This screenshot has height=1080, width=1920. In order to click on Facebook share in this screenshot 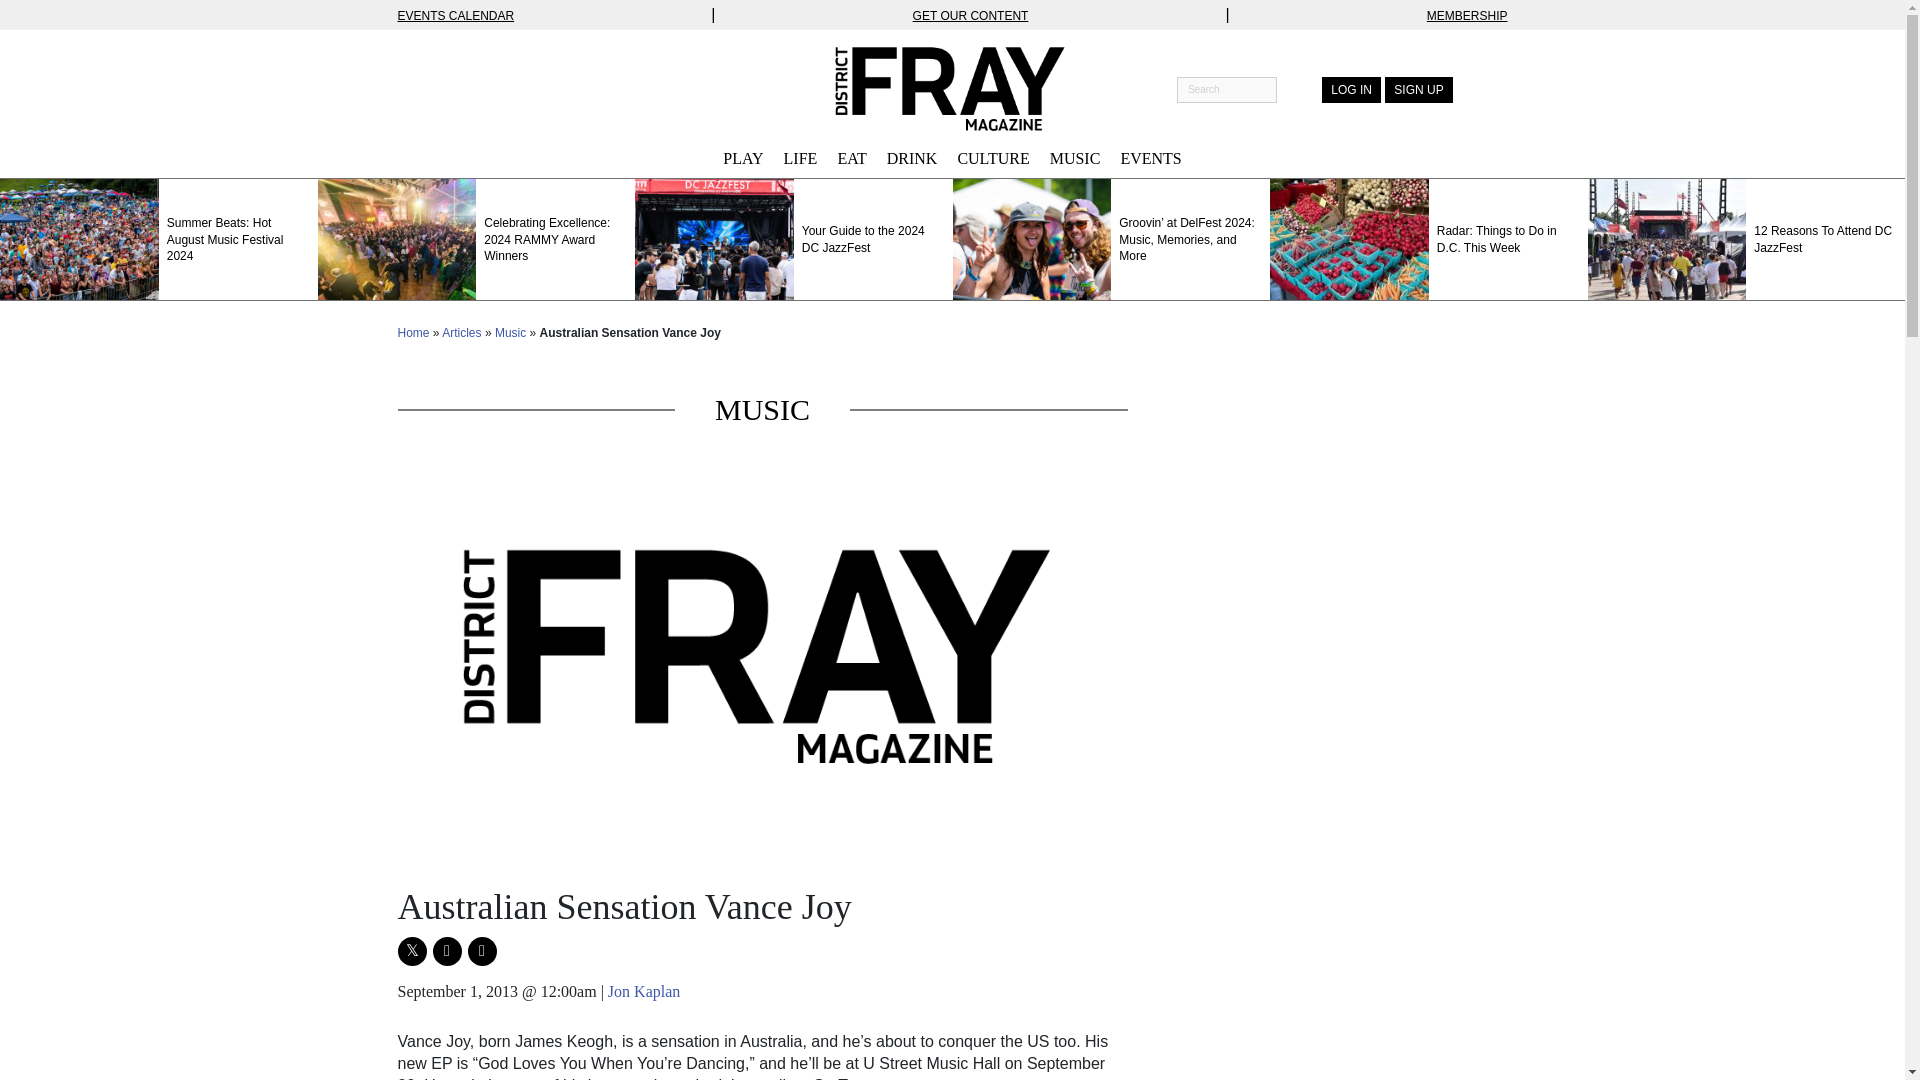, I will do `click(446, 951)`.